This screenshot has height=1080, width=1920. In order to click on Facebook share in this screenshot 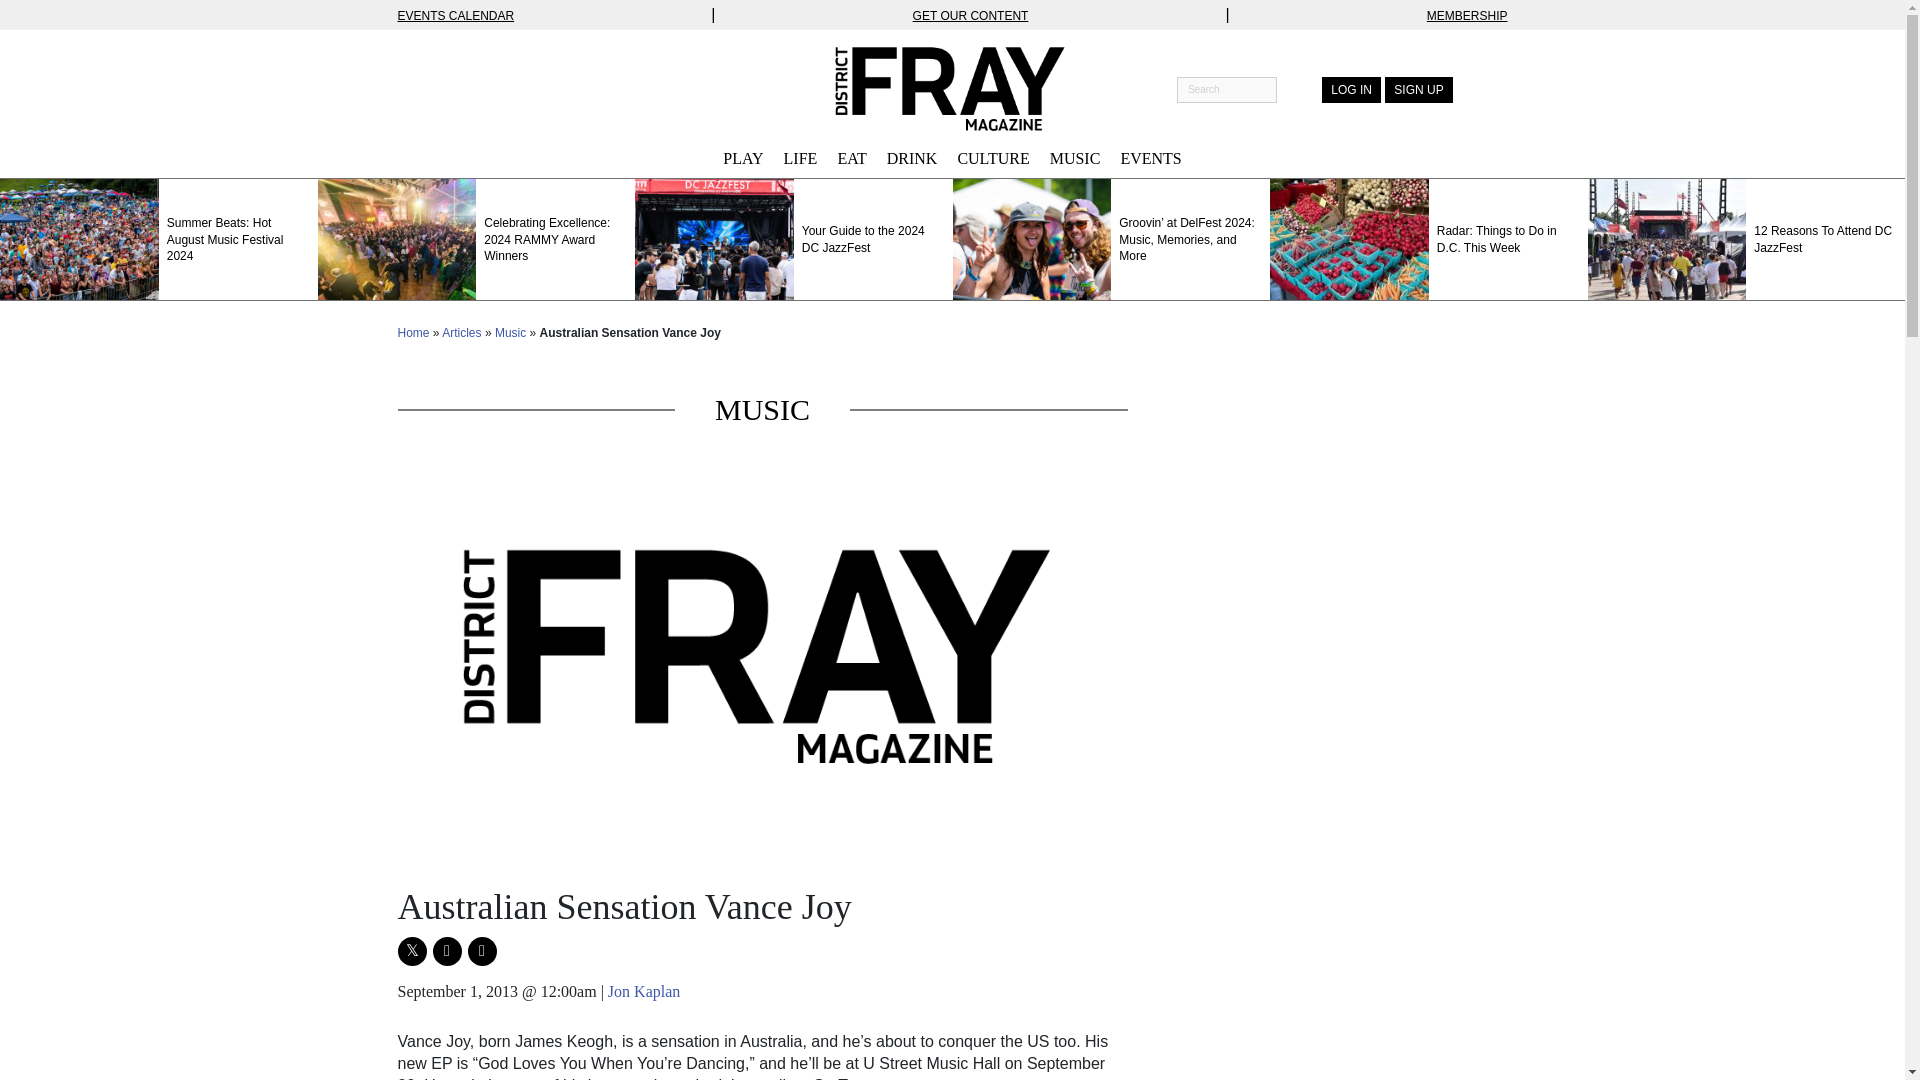, I will do `click(446, 951)`.